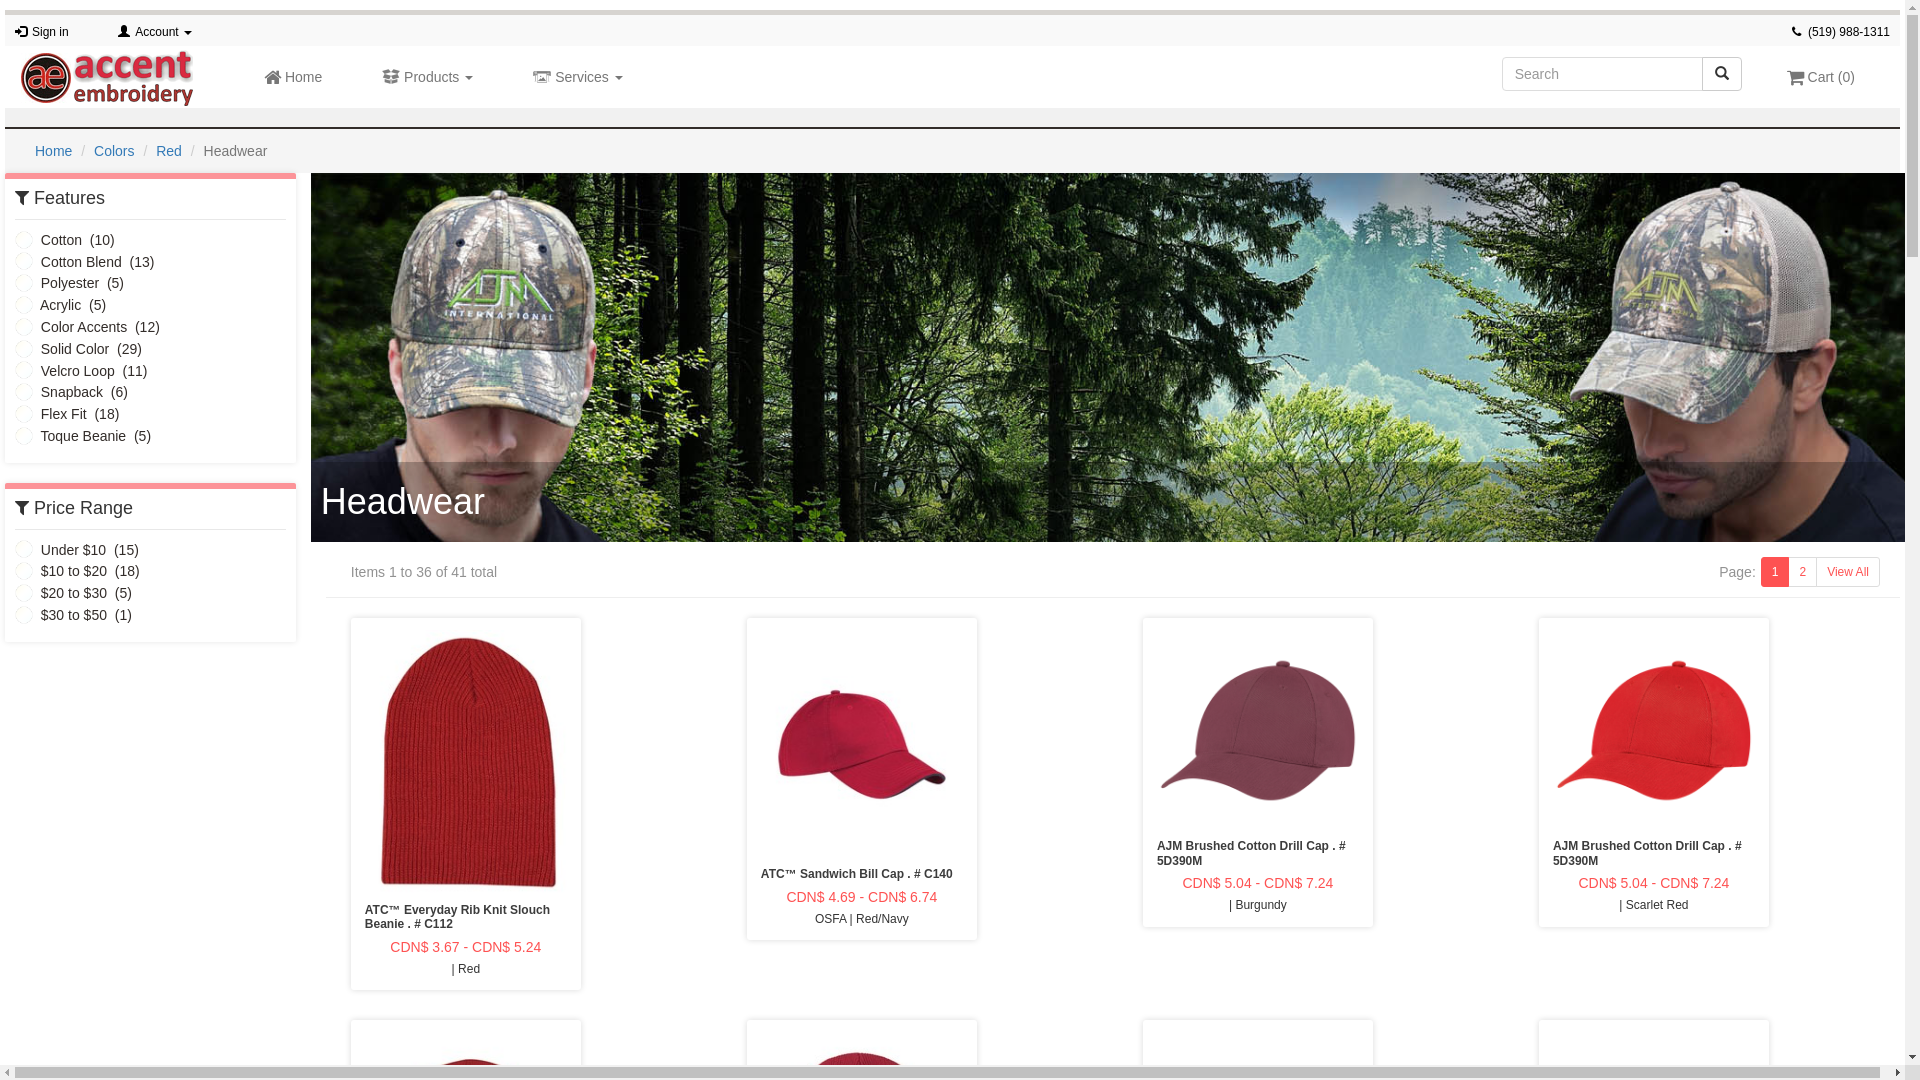  Describe the element at coordinates (70, 283) in the screenshot. I see `  Polyester  (5)` at that location.